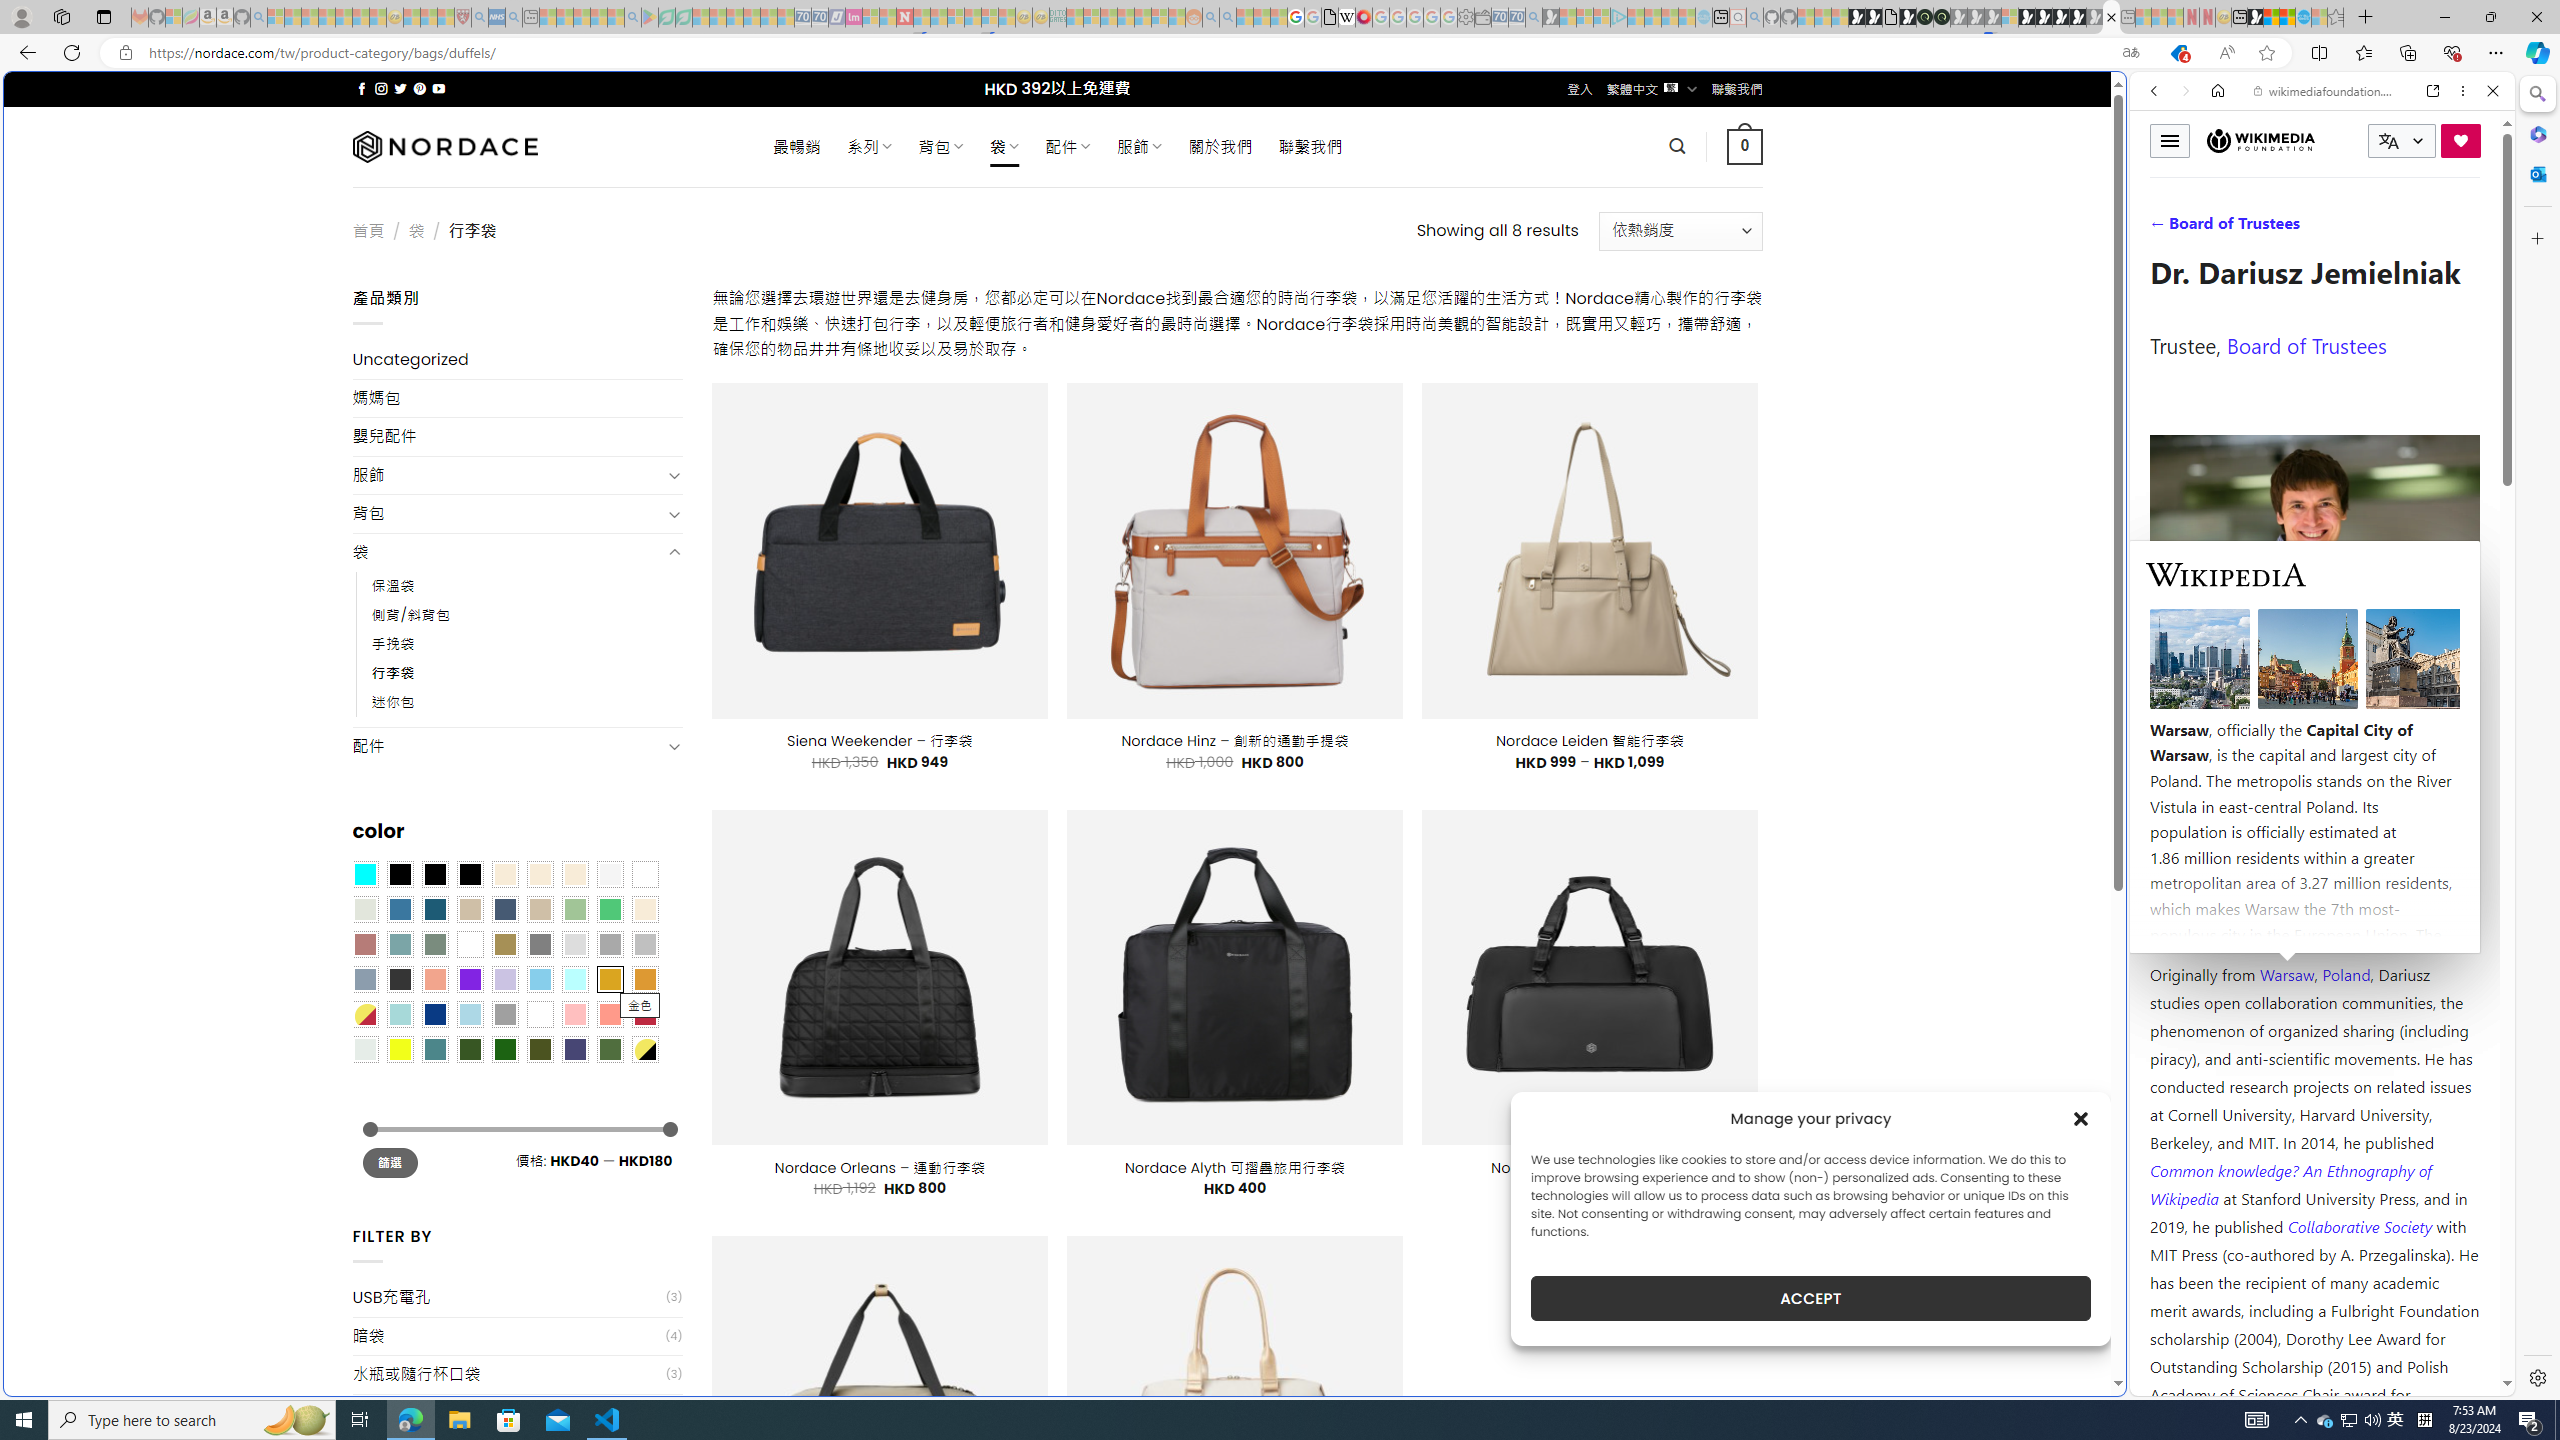 The image size is (2560, 1440). I want to click on Kinda Frugal - MSN - Sleeping, so click(1142, 17).